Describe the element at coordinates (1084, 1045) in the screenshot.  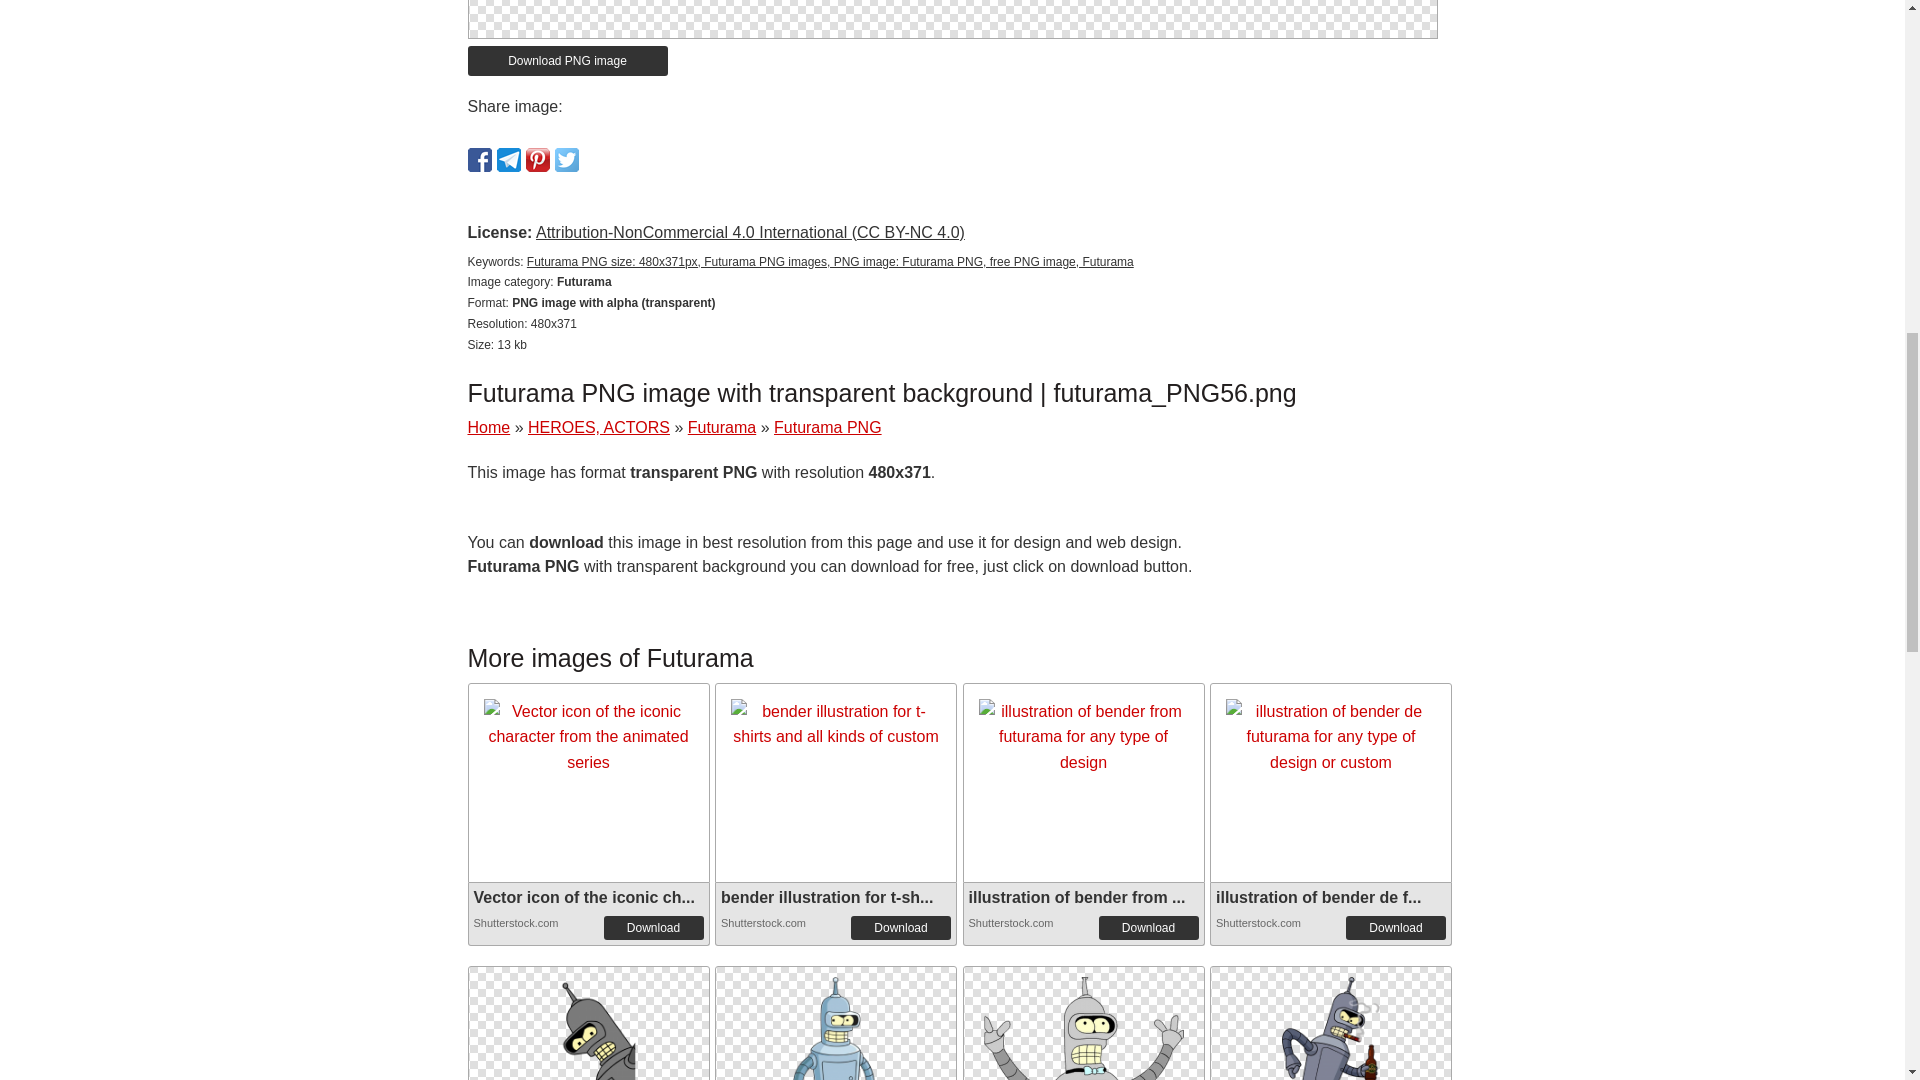
I see `Futurama PNG` at that location.